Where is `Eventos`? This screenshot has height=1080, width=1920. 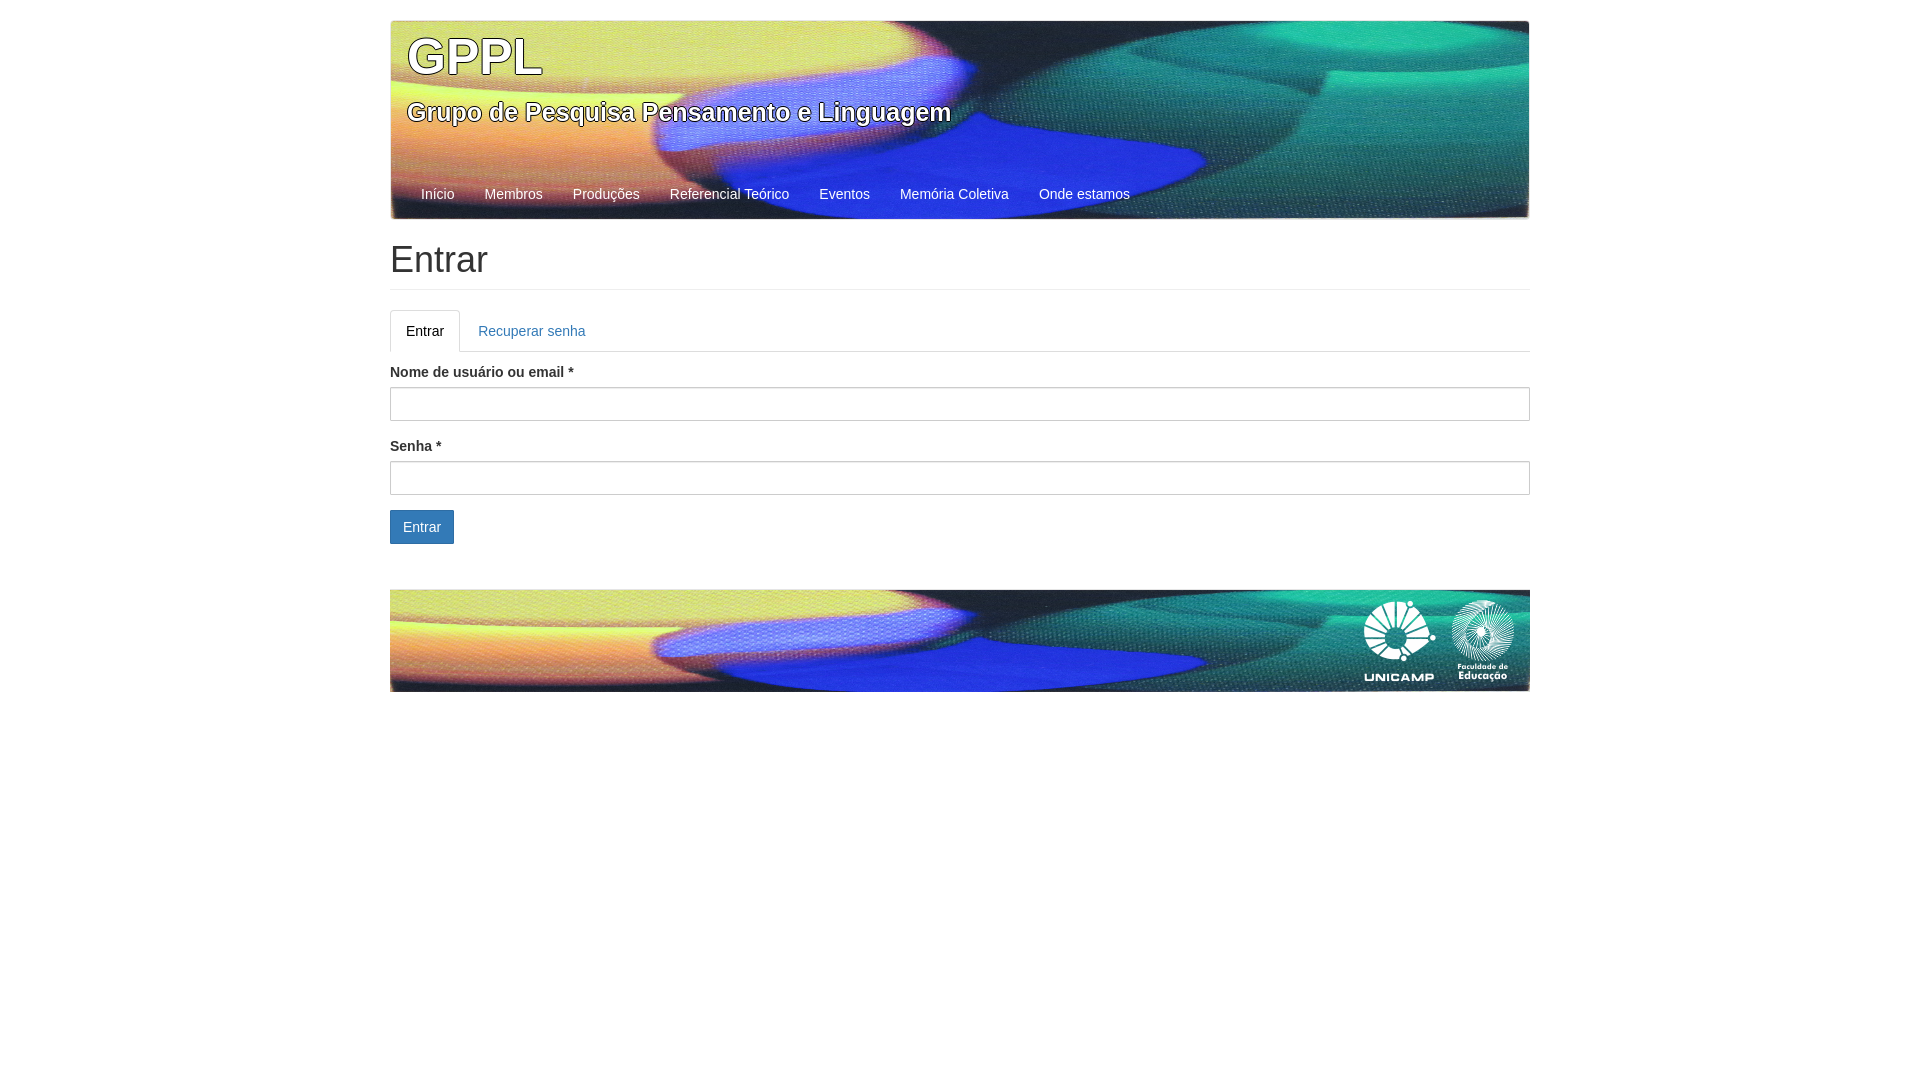
Eventos is located at coordinates (844, 194).